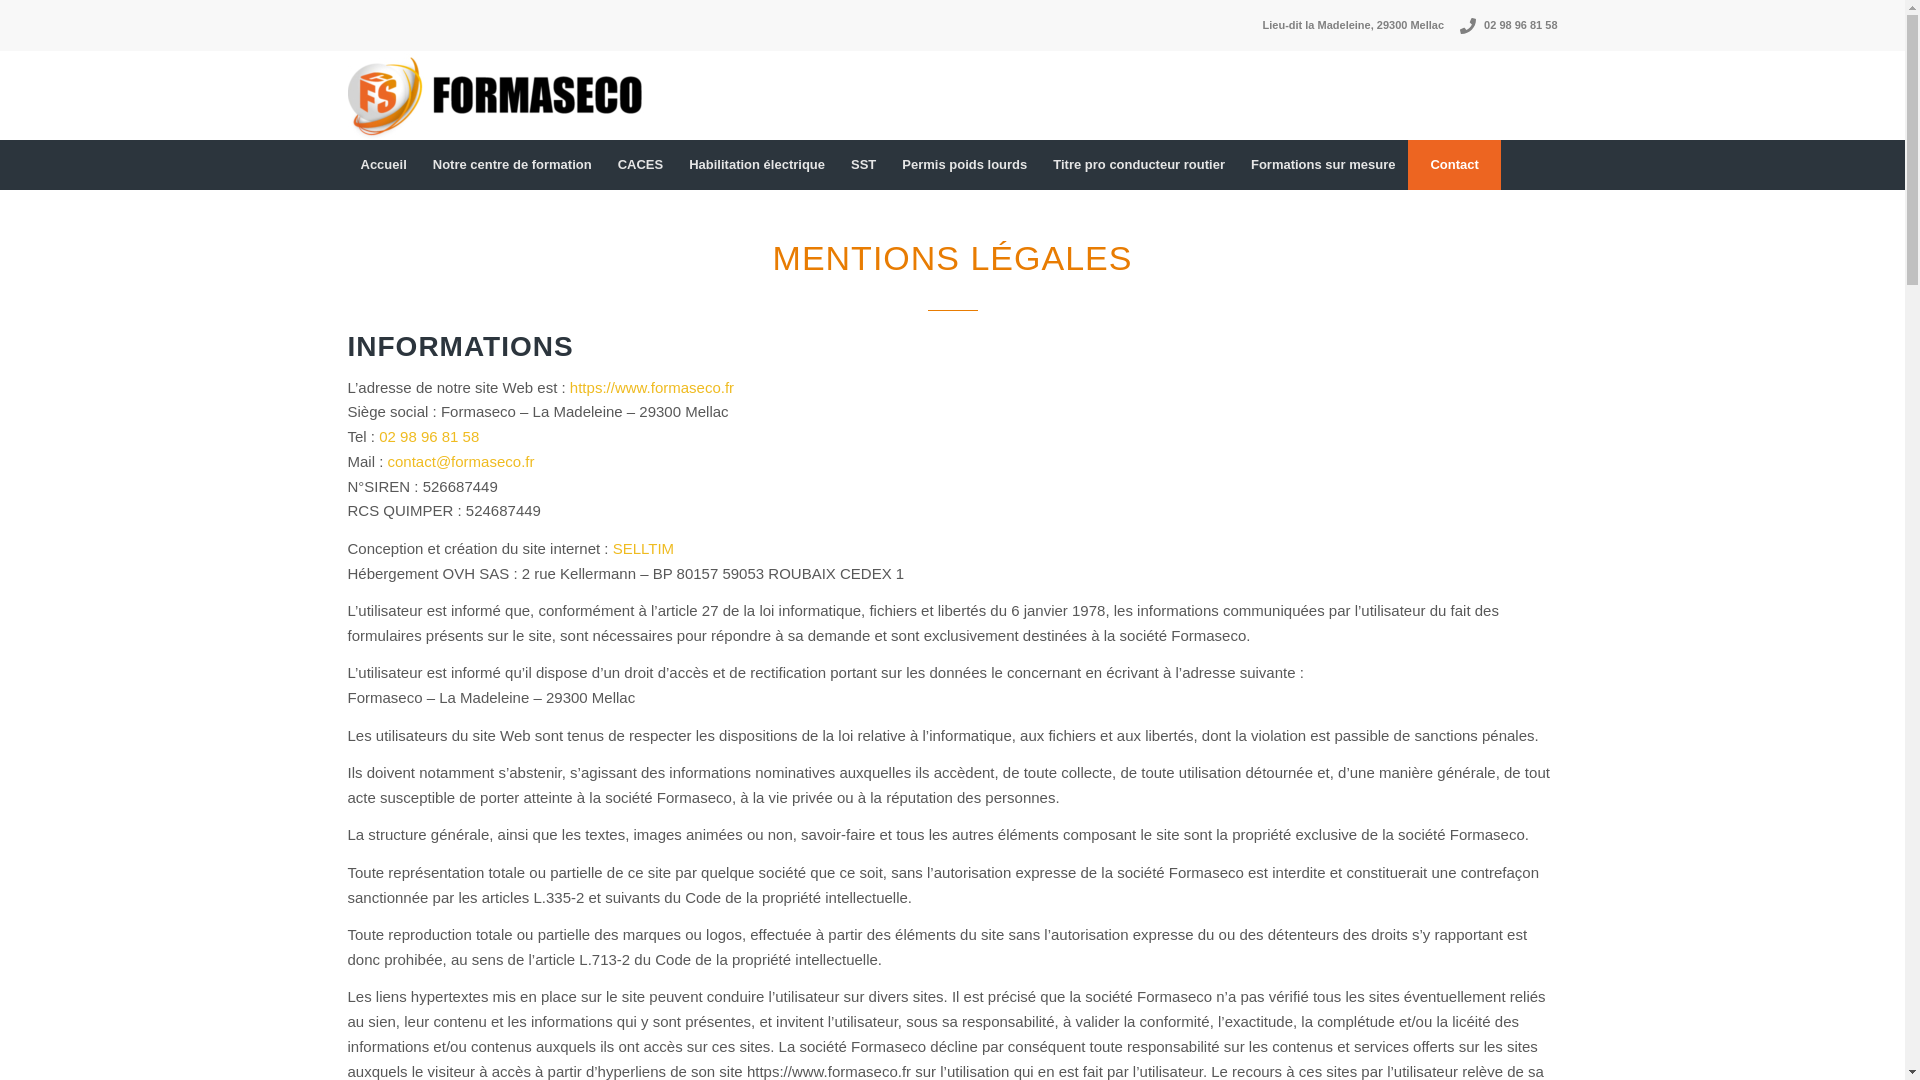 This screenshot has height=1080, width=1920. Describe the element at coordinates (864, 165) in the screenshot. I see `SST` at that location.